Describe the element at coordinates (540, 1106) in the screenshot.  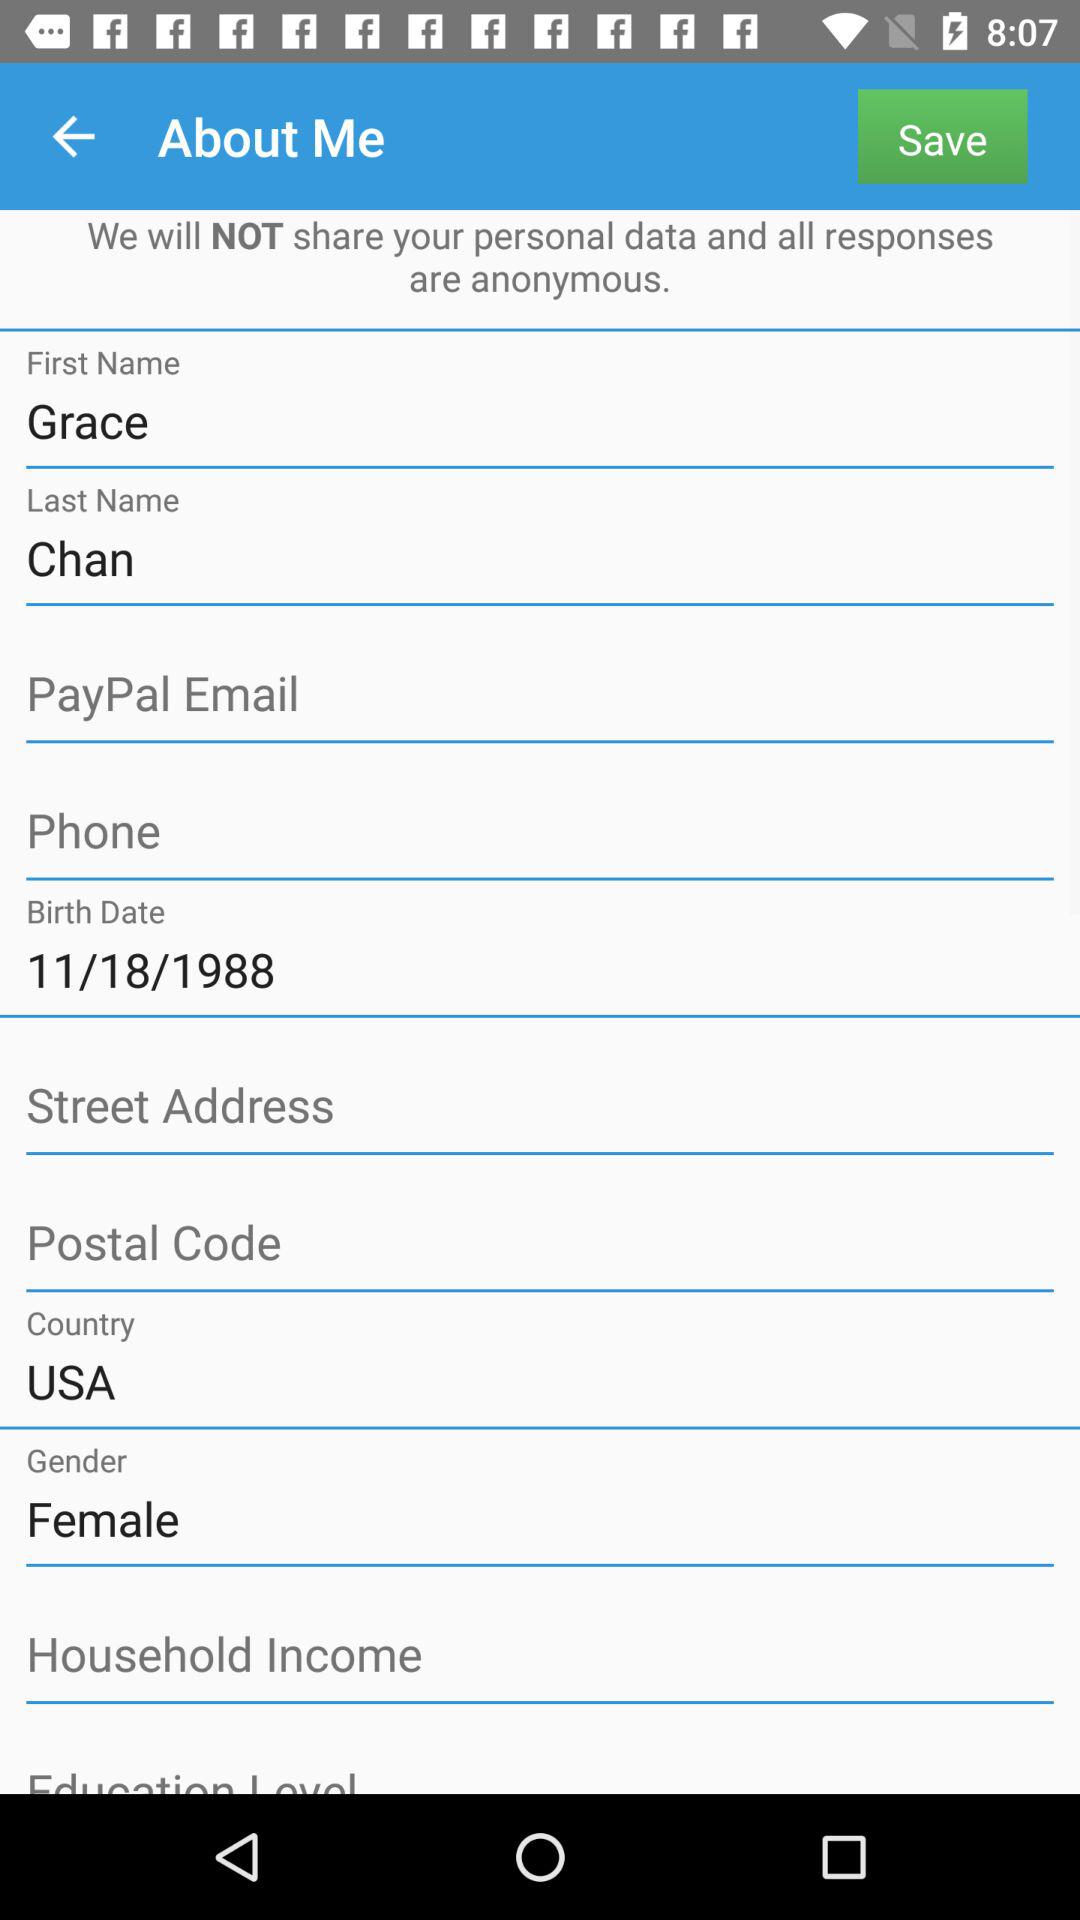
I see `street address input field` at that location.